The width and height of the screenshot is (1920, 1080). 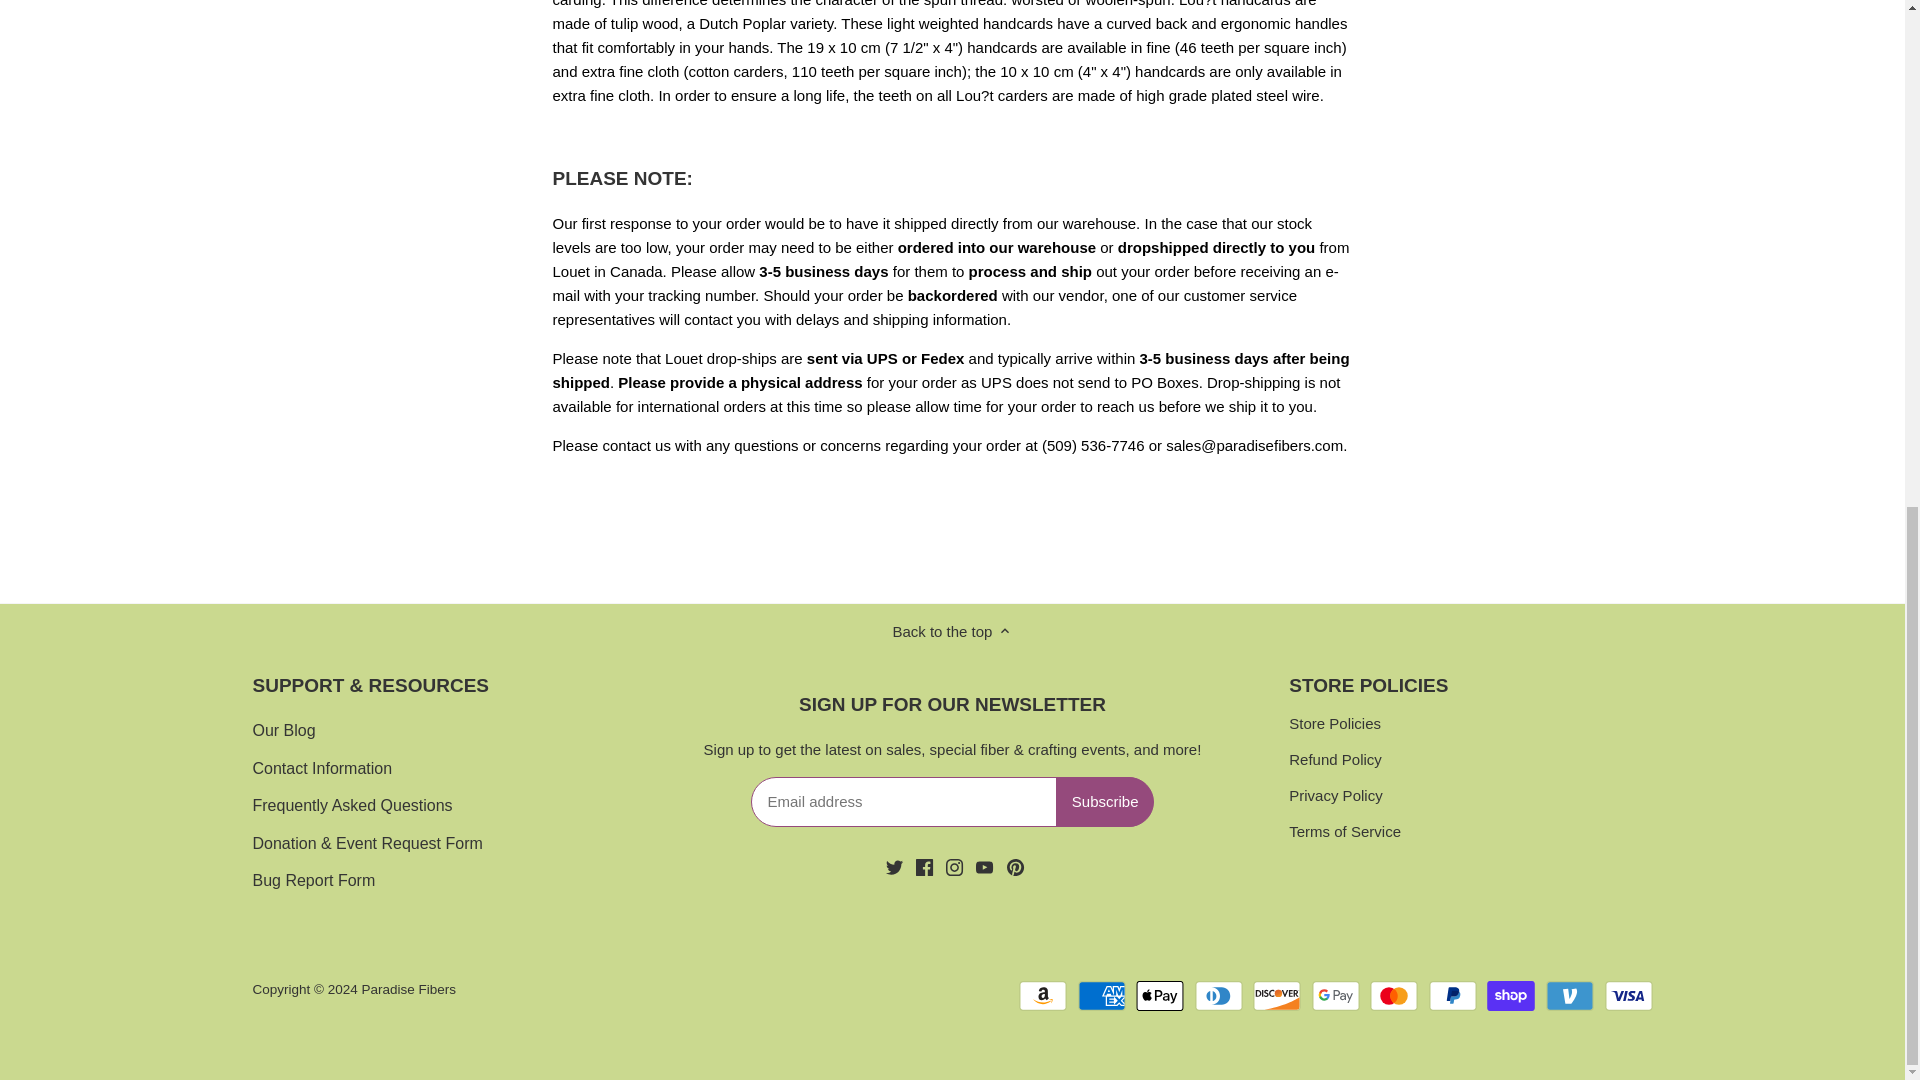 I want to click on Privacy Policy, so click(x=1335, y=796).